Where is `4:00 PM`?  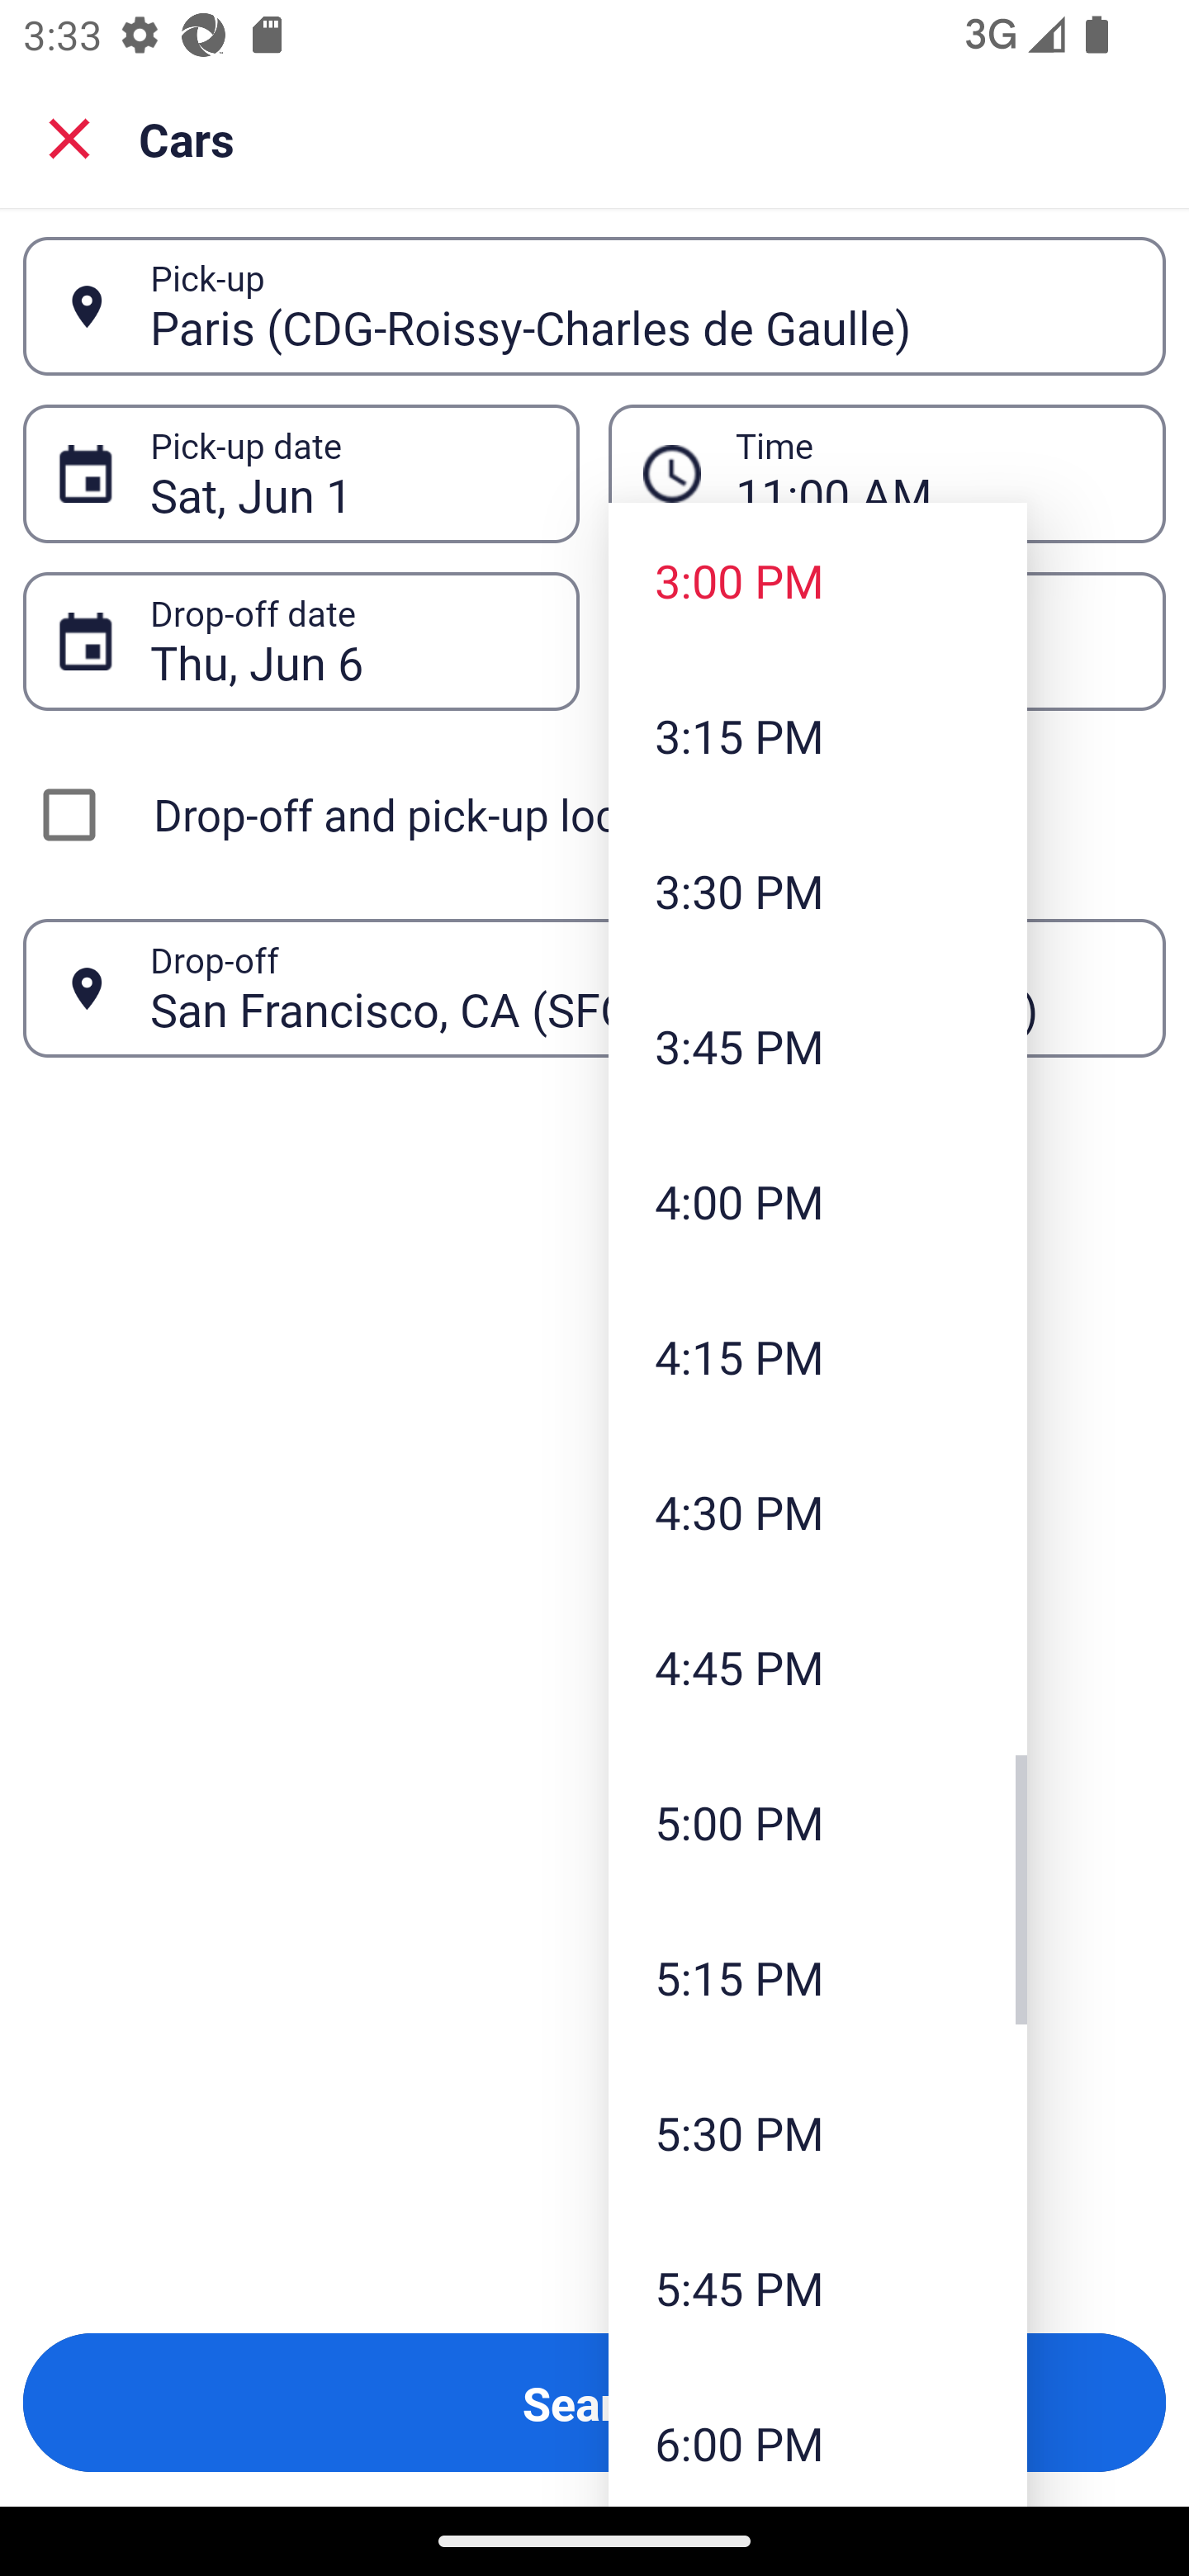
4:00 PM is located at coordinates (817, 1200).